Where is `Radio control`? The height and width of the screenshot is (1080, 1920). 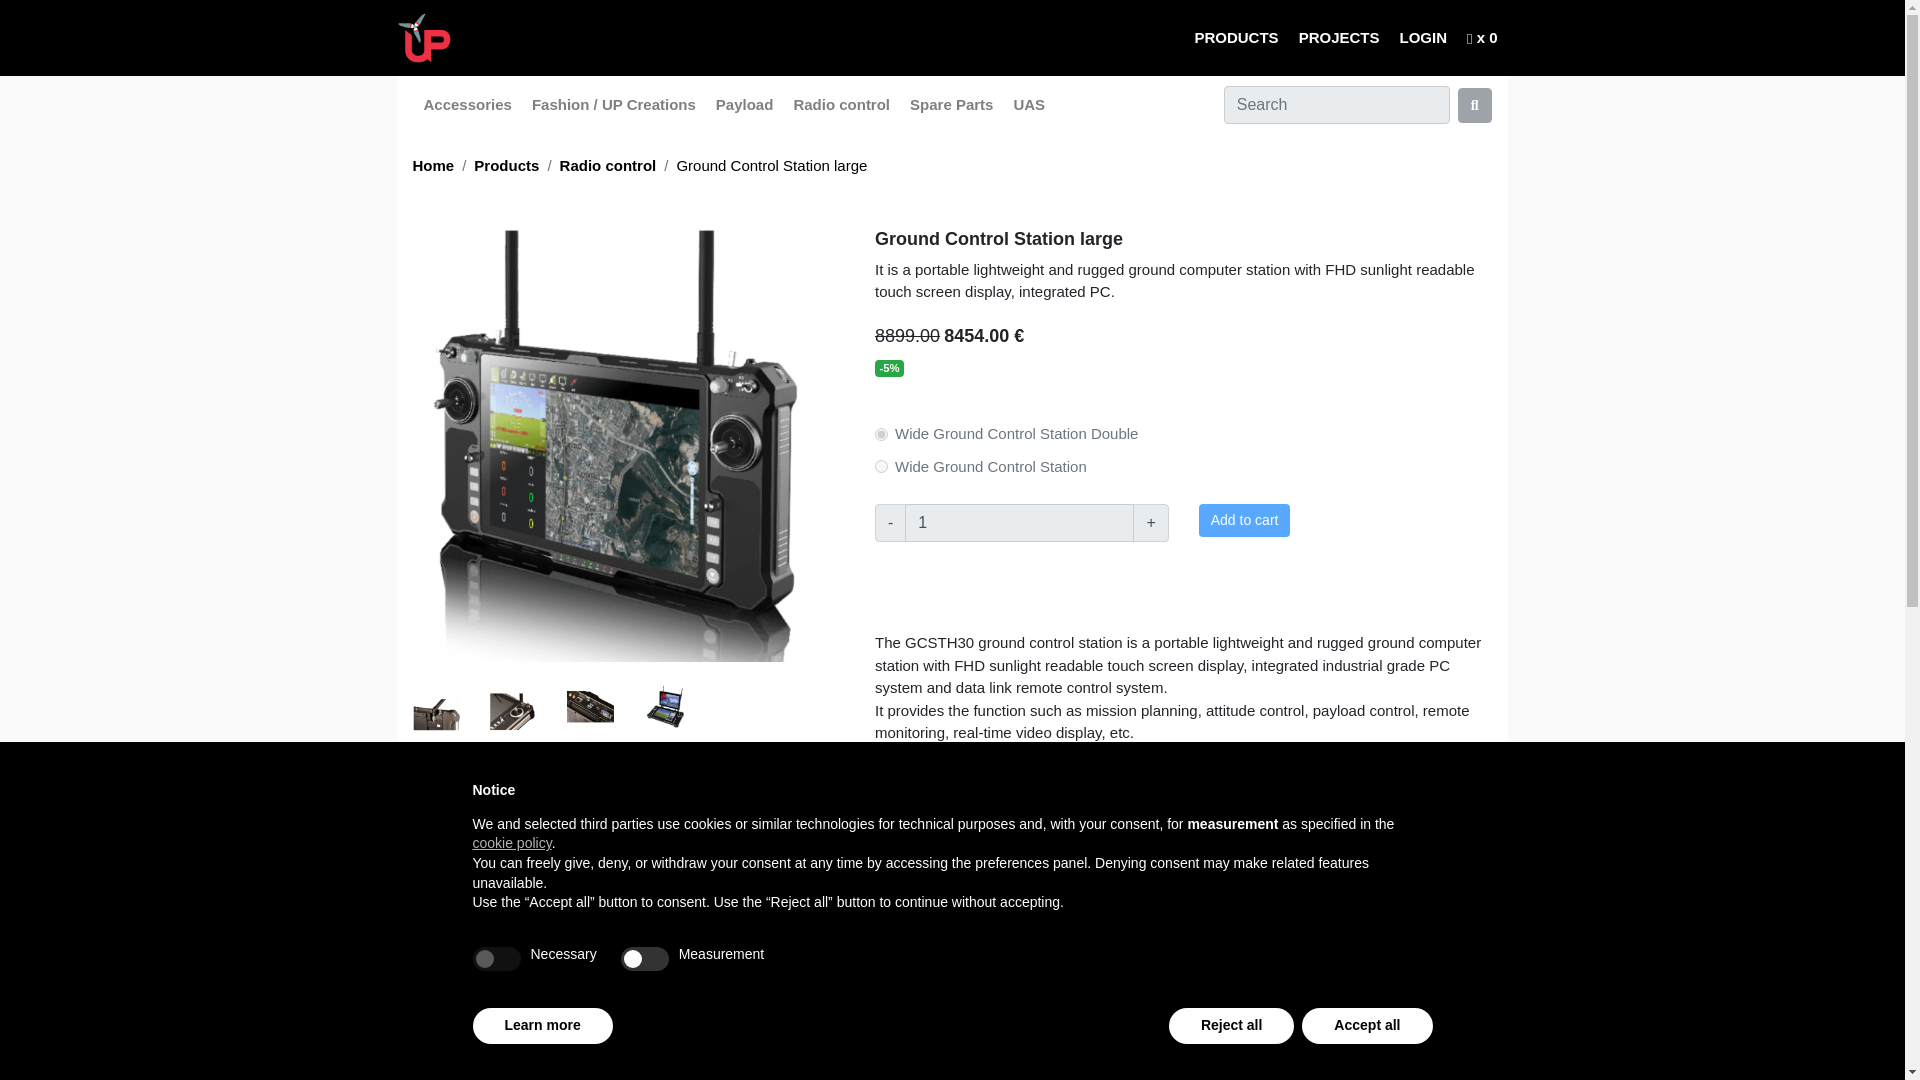 Radio control is located at coordinates (608, 164).